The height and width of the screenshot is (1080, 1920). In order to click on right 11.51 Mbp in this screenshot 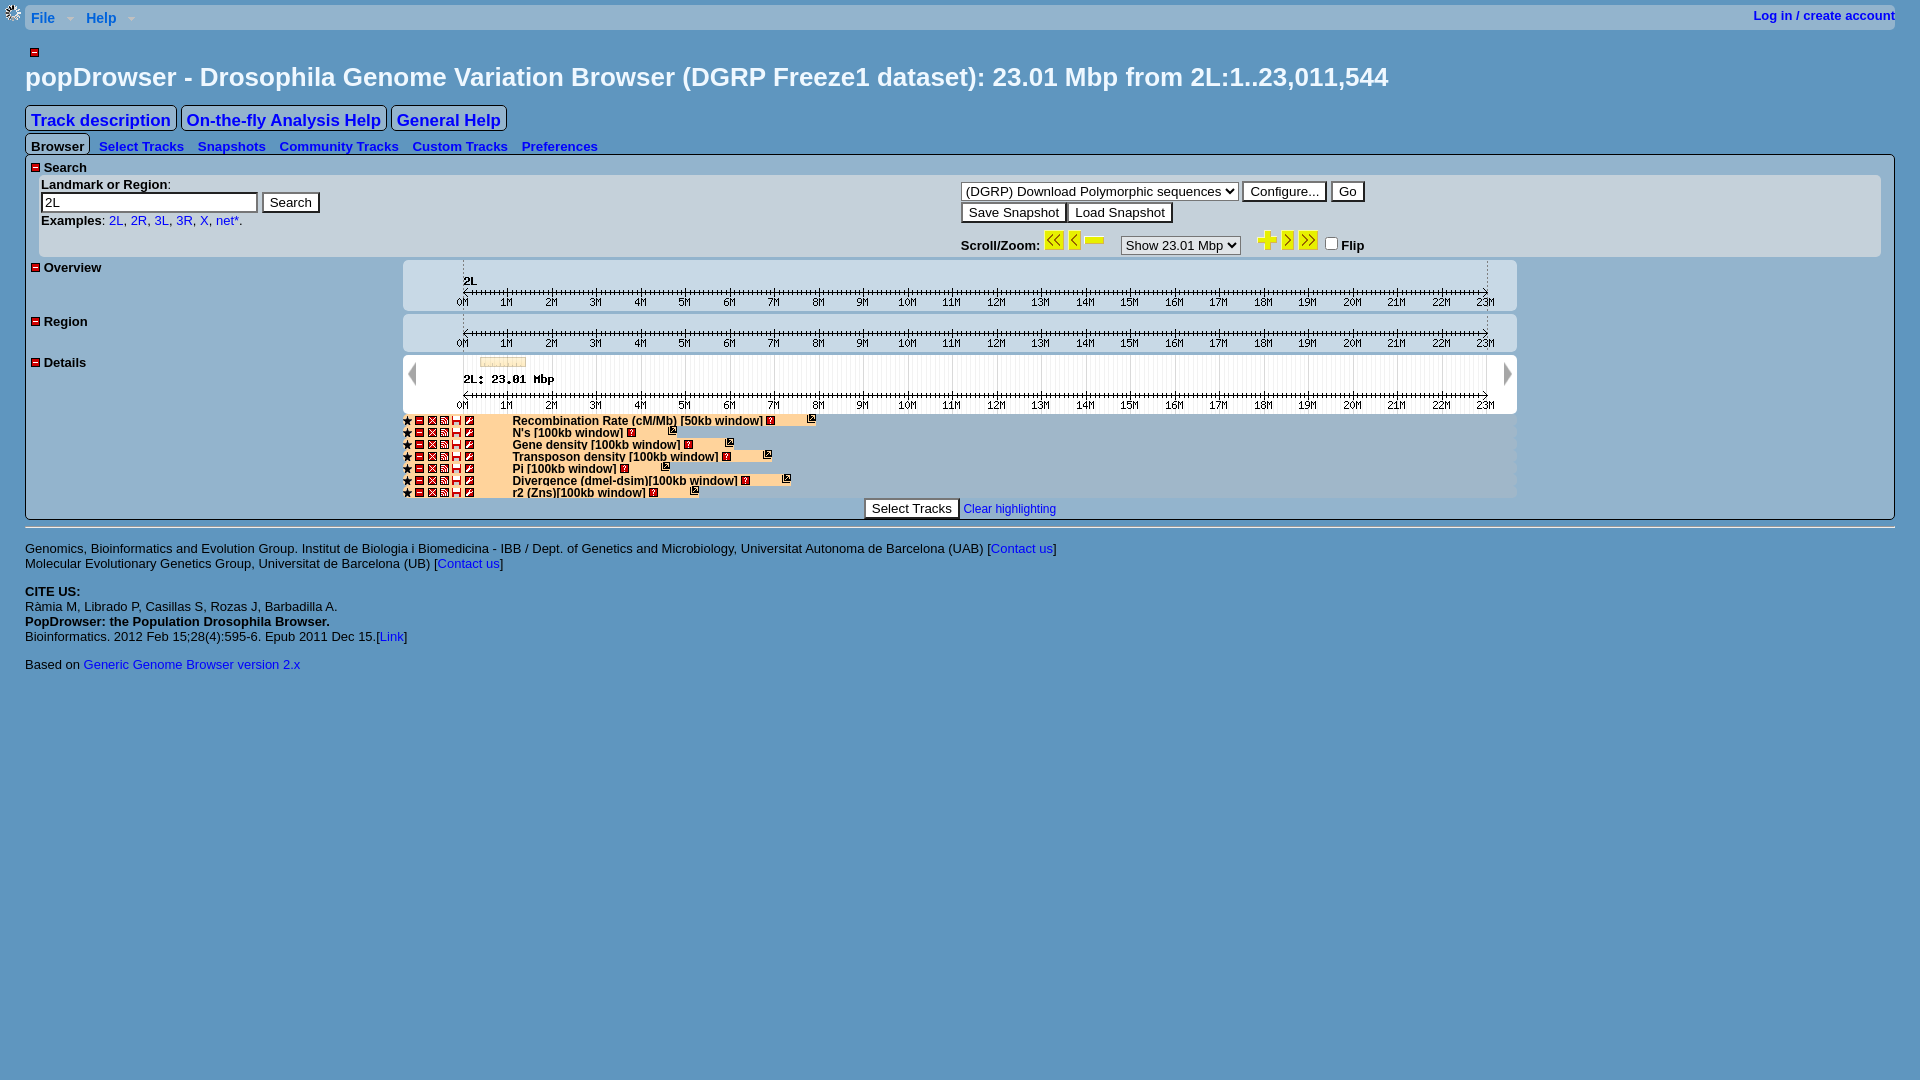, I will do `click(1288, 240)`.